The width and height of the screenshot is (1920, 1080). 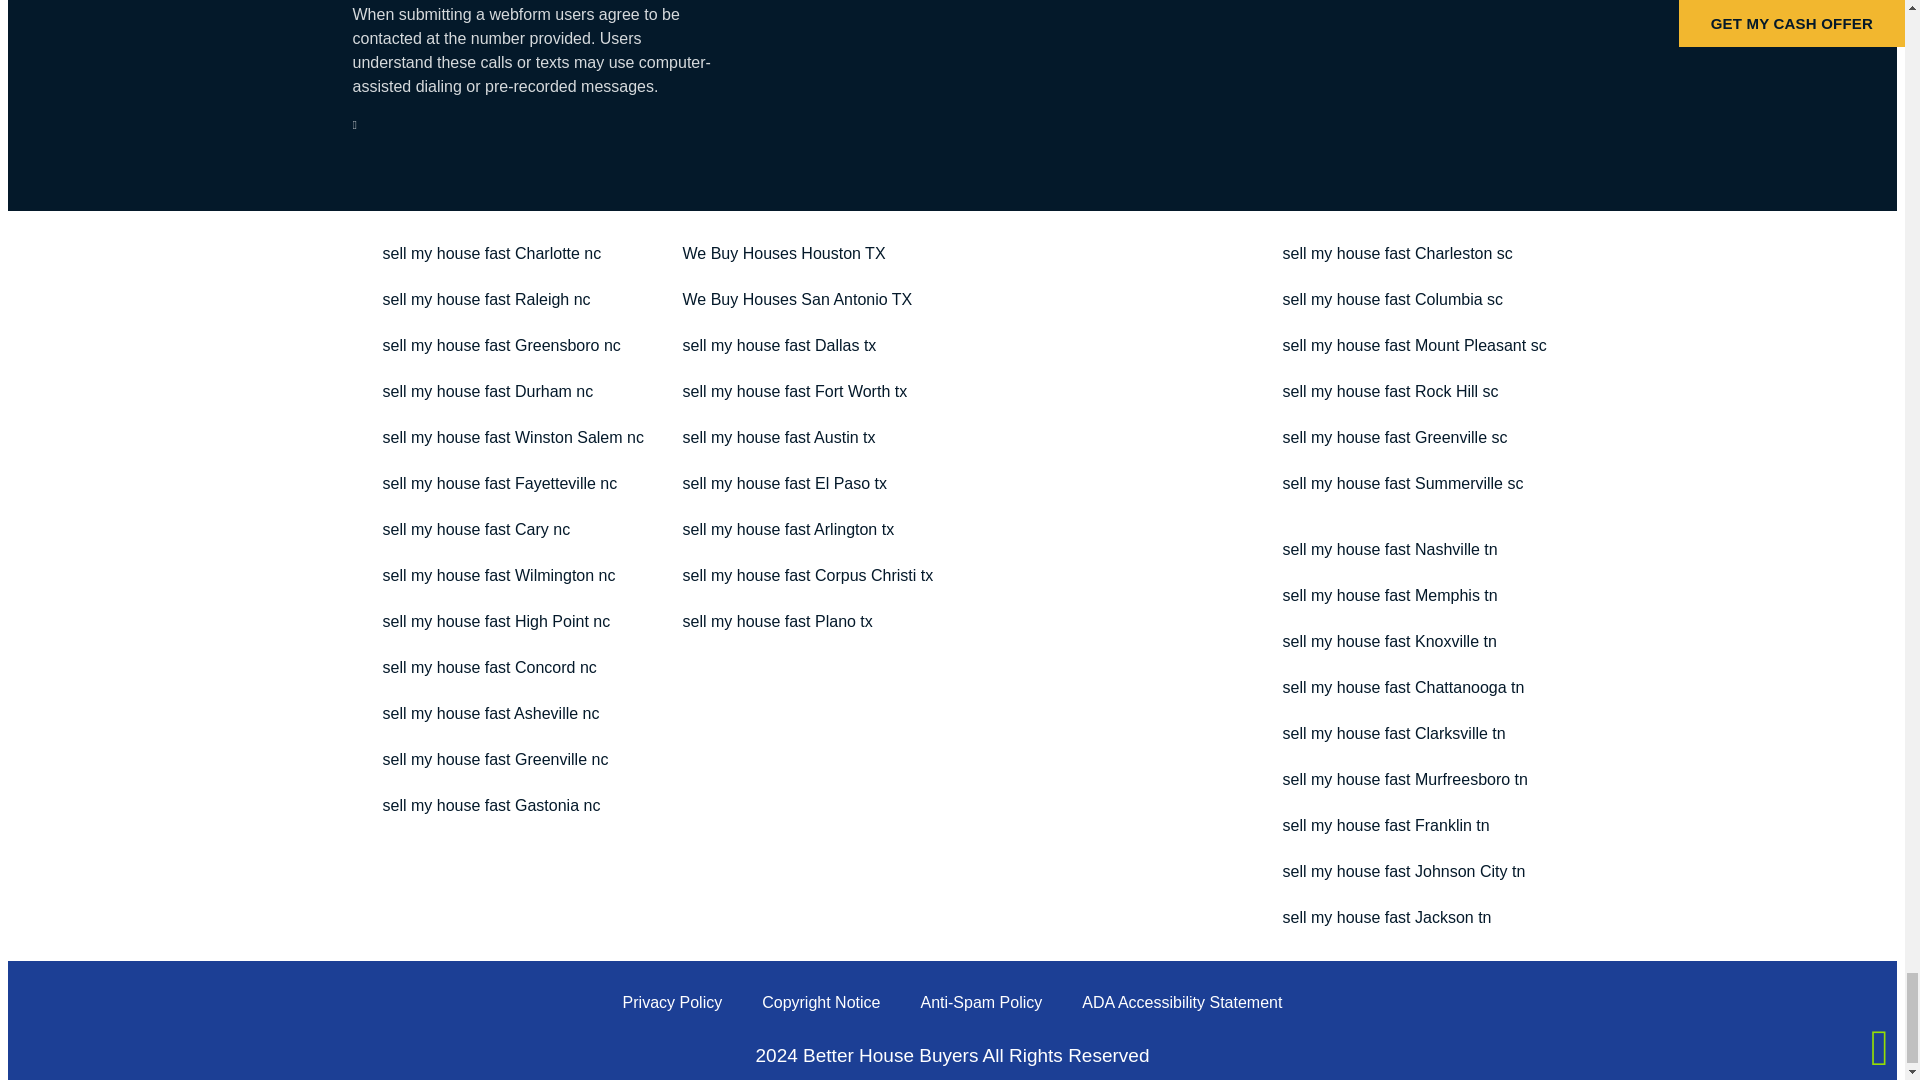 What do you see at coordinates (500, 484) in the screenshot?
I see `sell my house fast Fayetteville nc` at bounding box center [500, 484].